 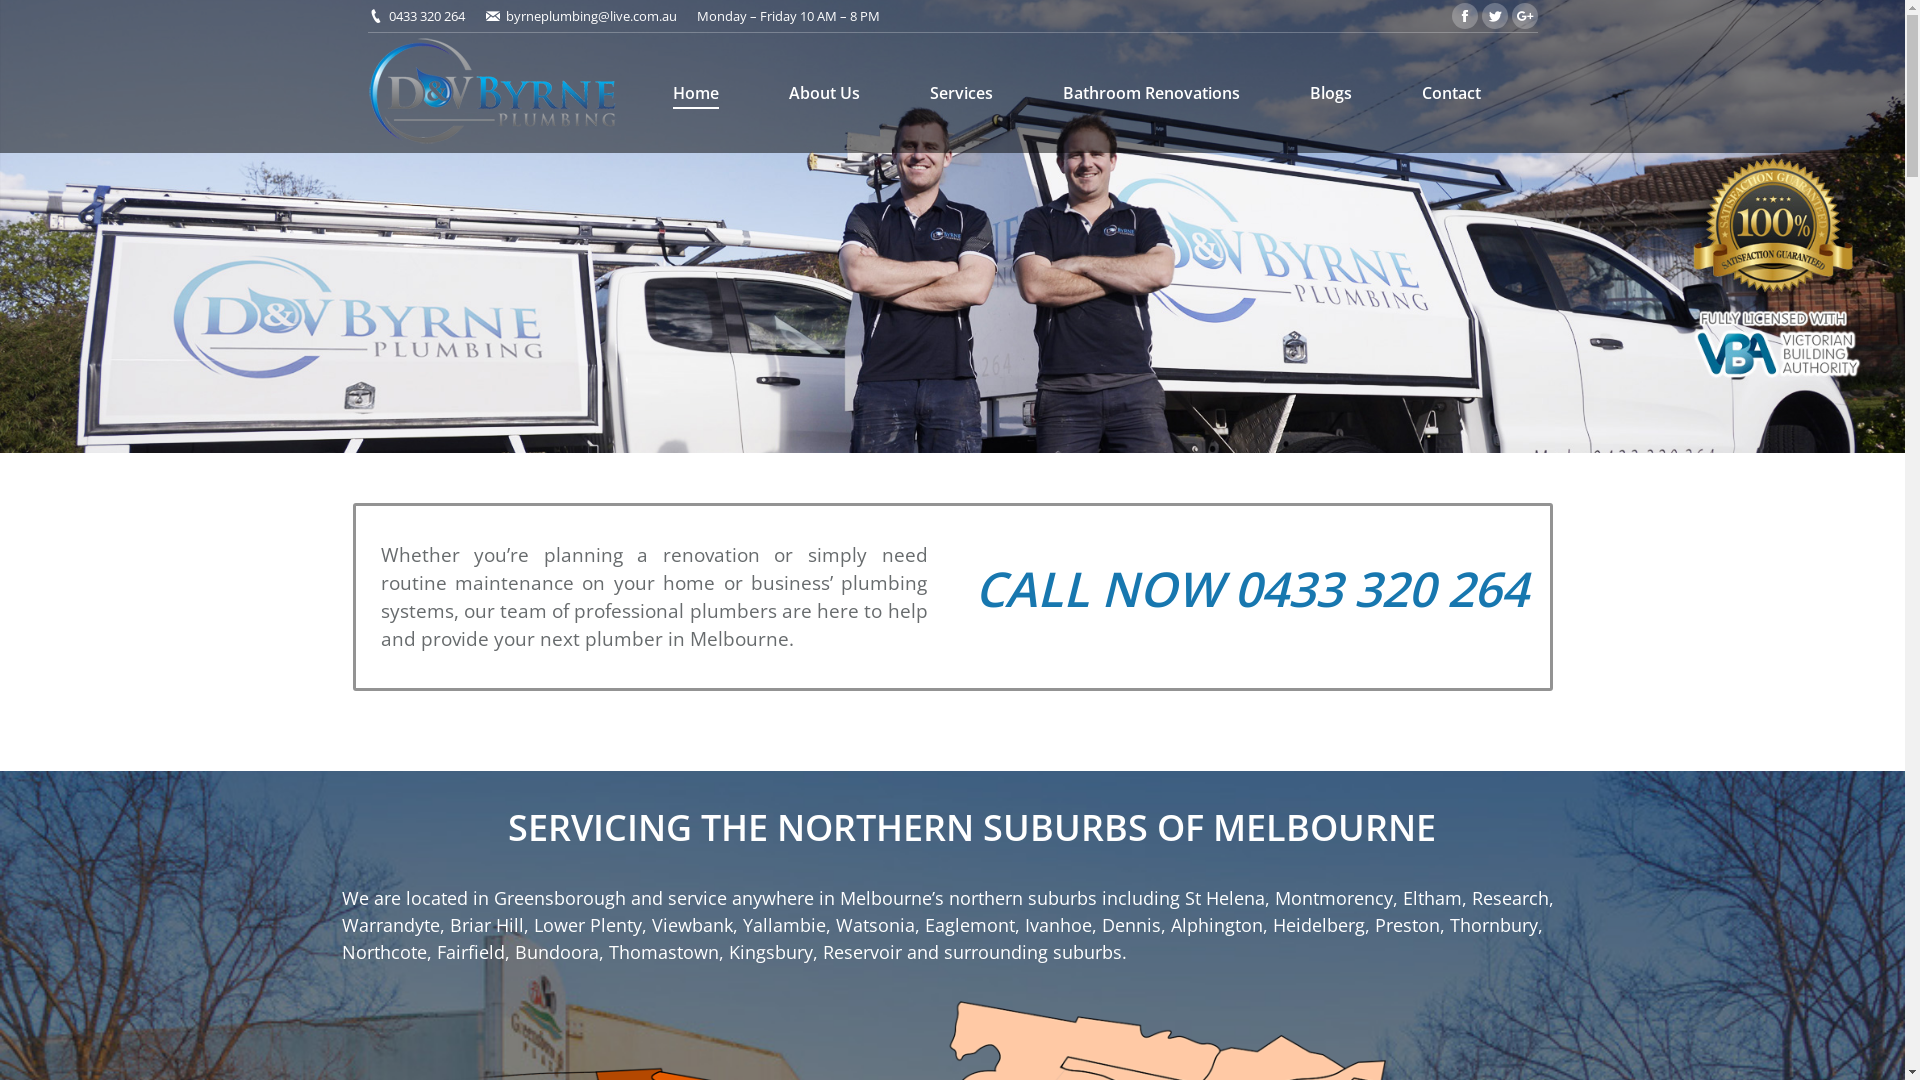 What do you see at coordinates (1525, 16) in the screenshot?
I see `Google+` at bounding box center [1525, 16].